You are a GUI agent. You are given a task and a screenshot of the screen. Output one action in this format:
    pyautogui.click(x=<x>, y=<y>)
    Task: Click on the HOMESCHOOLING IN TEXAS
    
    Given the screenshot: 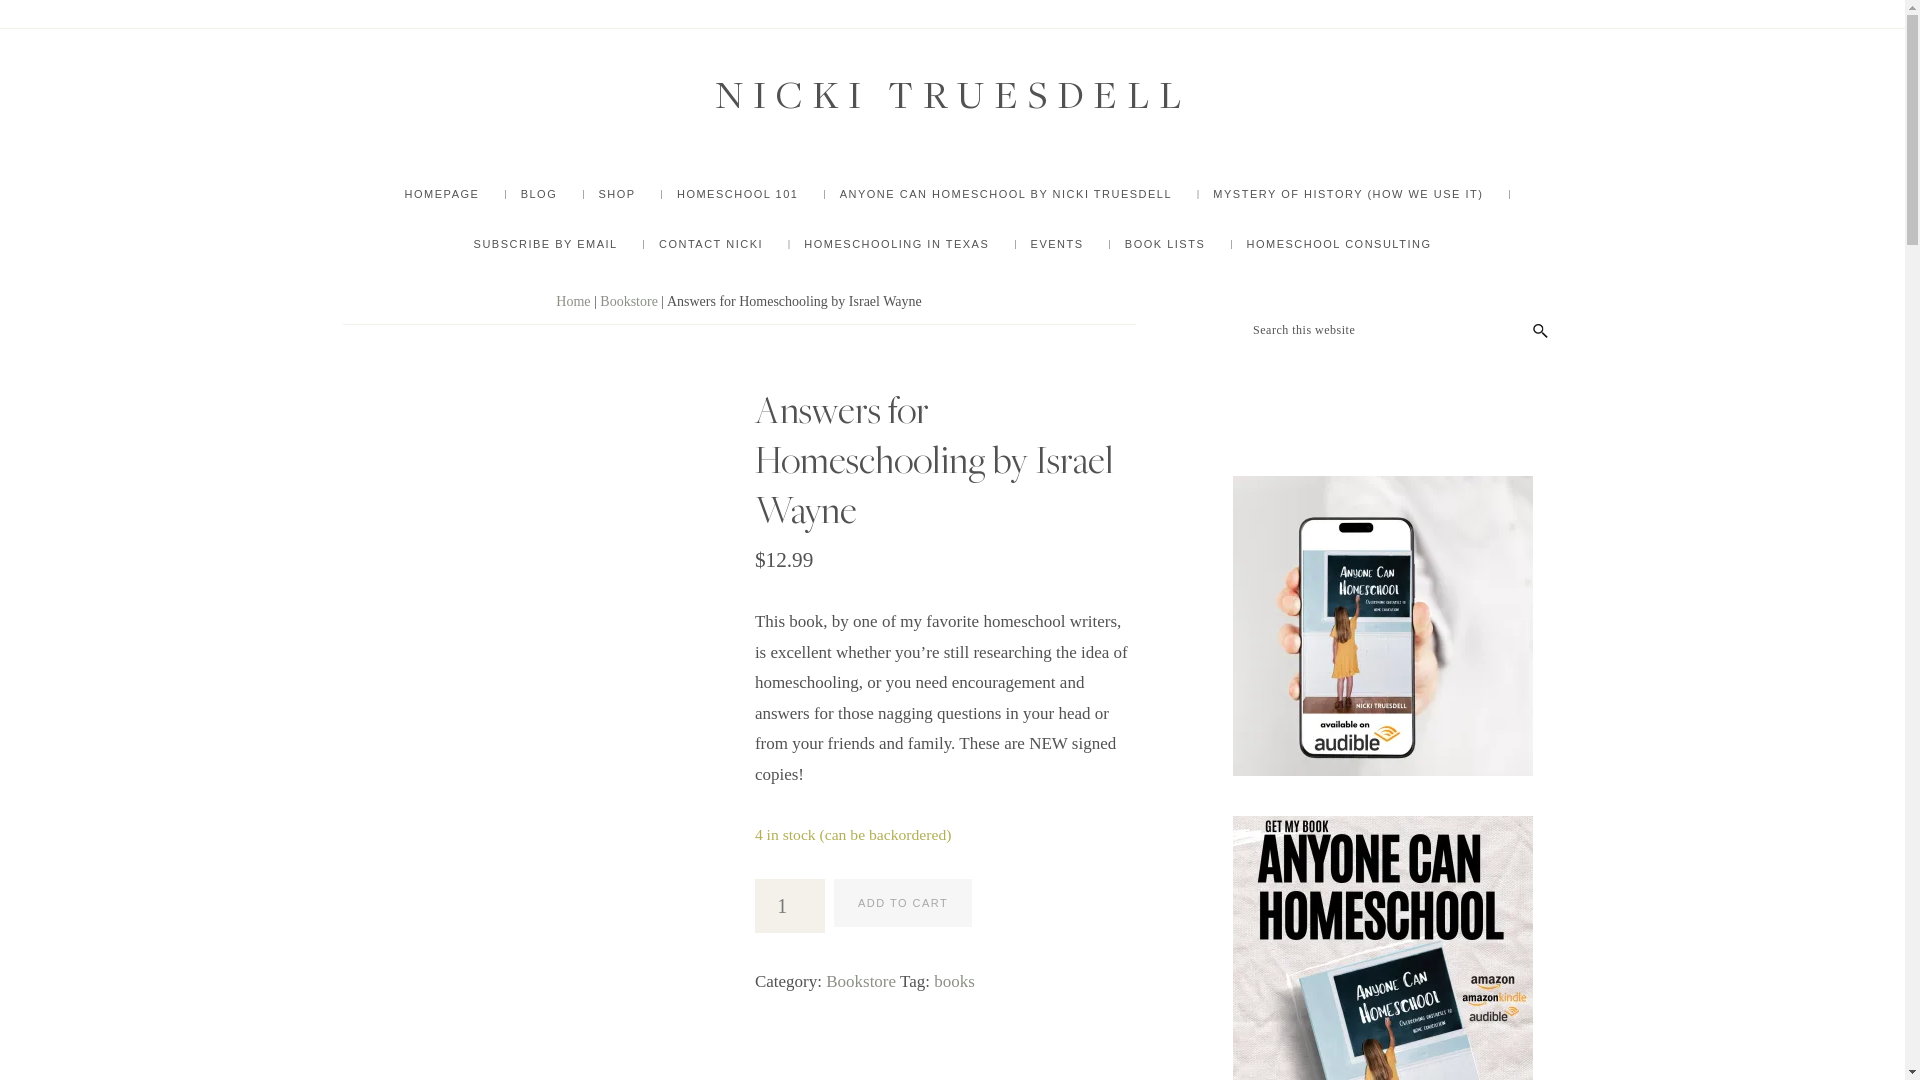 What is the action you would take?
    pyautogui.click(x=896, y=244)
    